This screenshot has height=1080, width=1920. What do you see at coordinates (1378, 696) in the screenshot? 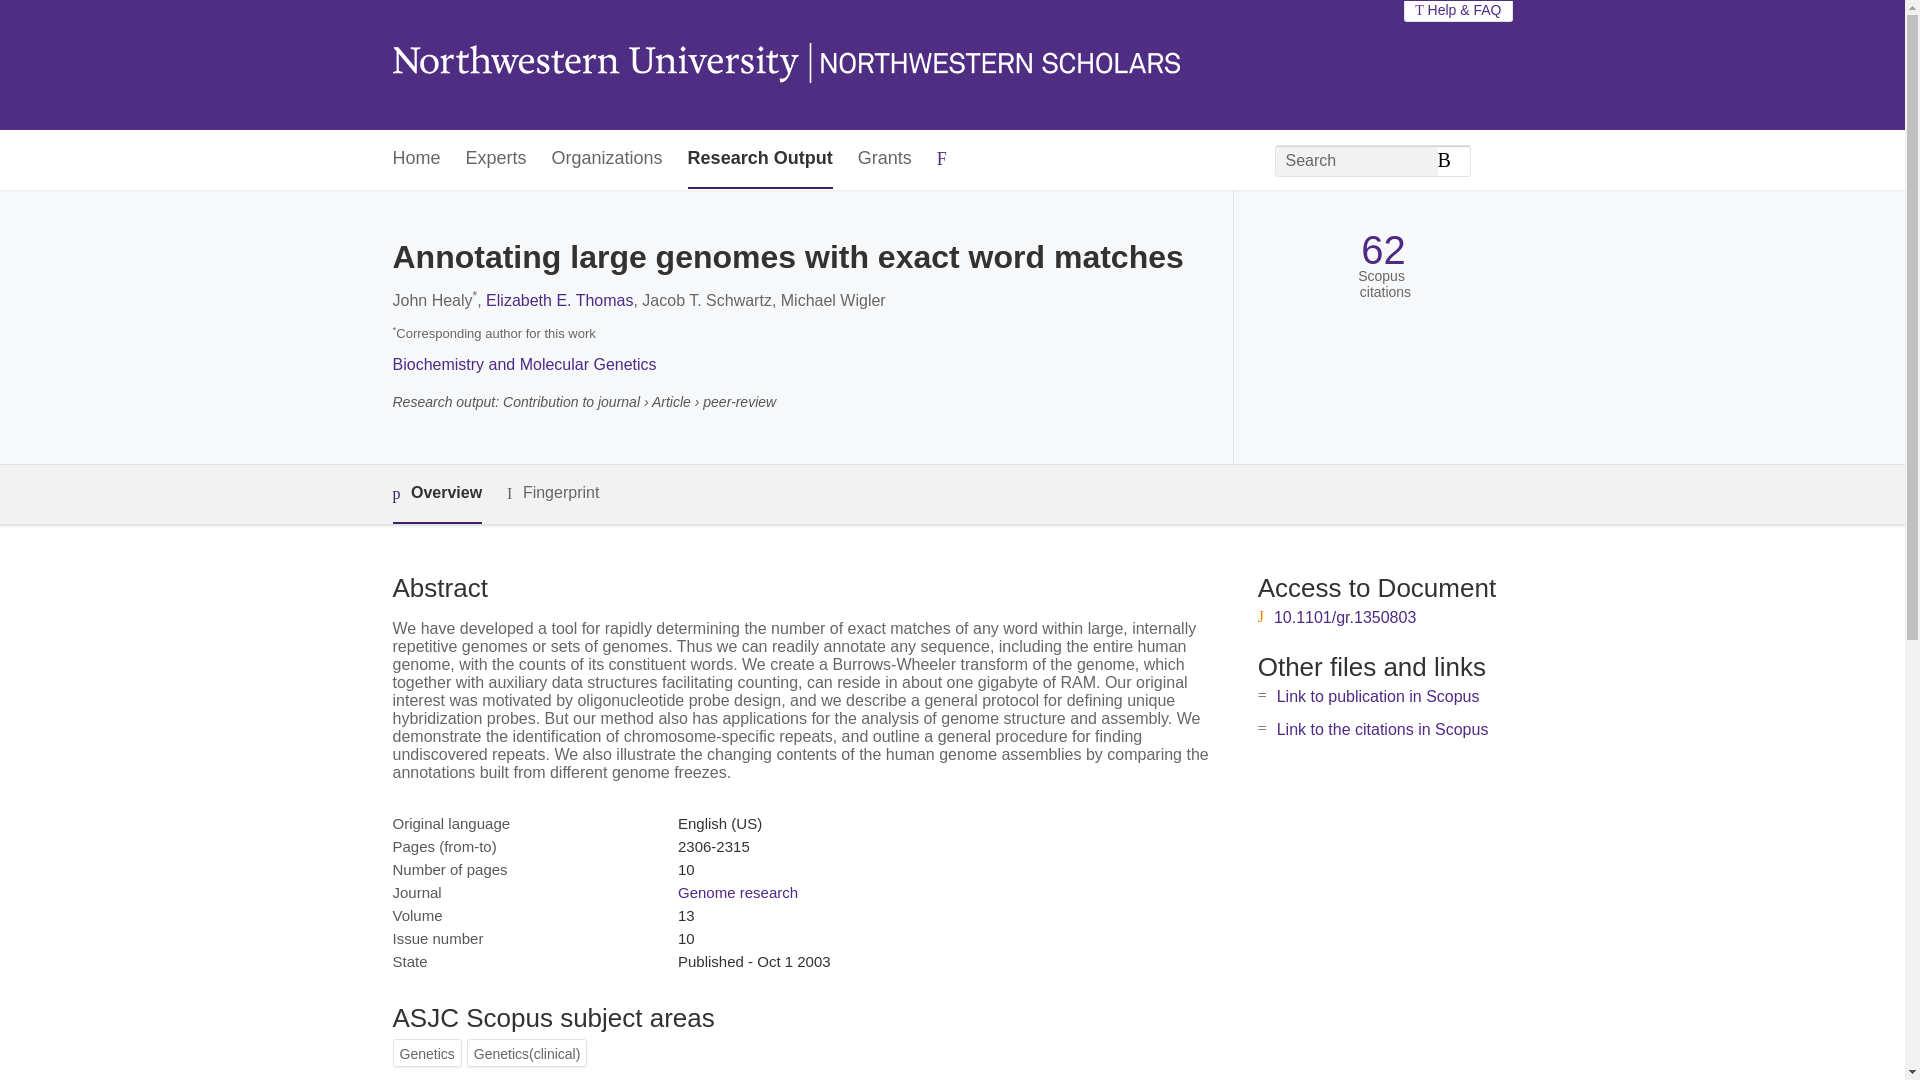
I see `Link to publication in Scopus` at bounding box center [1378, 696].